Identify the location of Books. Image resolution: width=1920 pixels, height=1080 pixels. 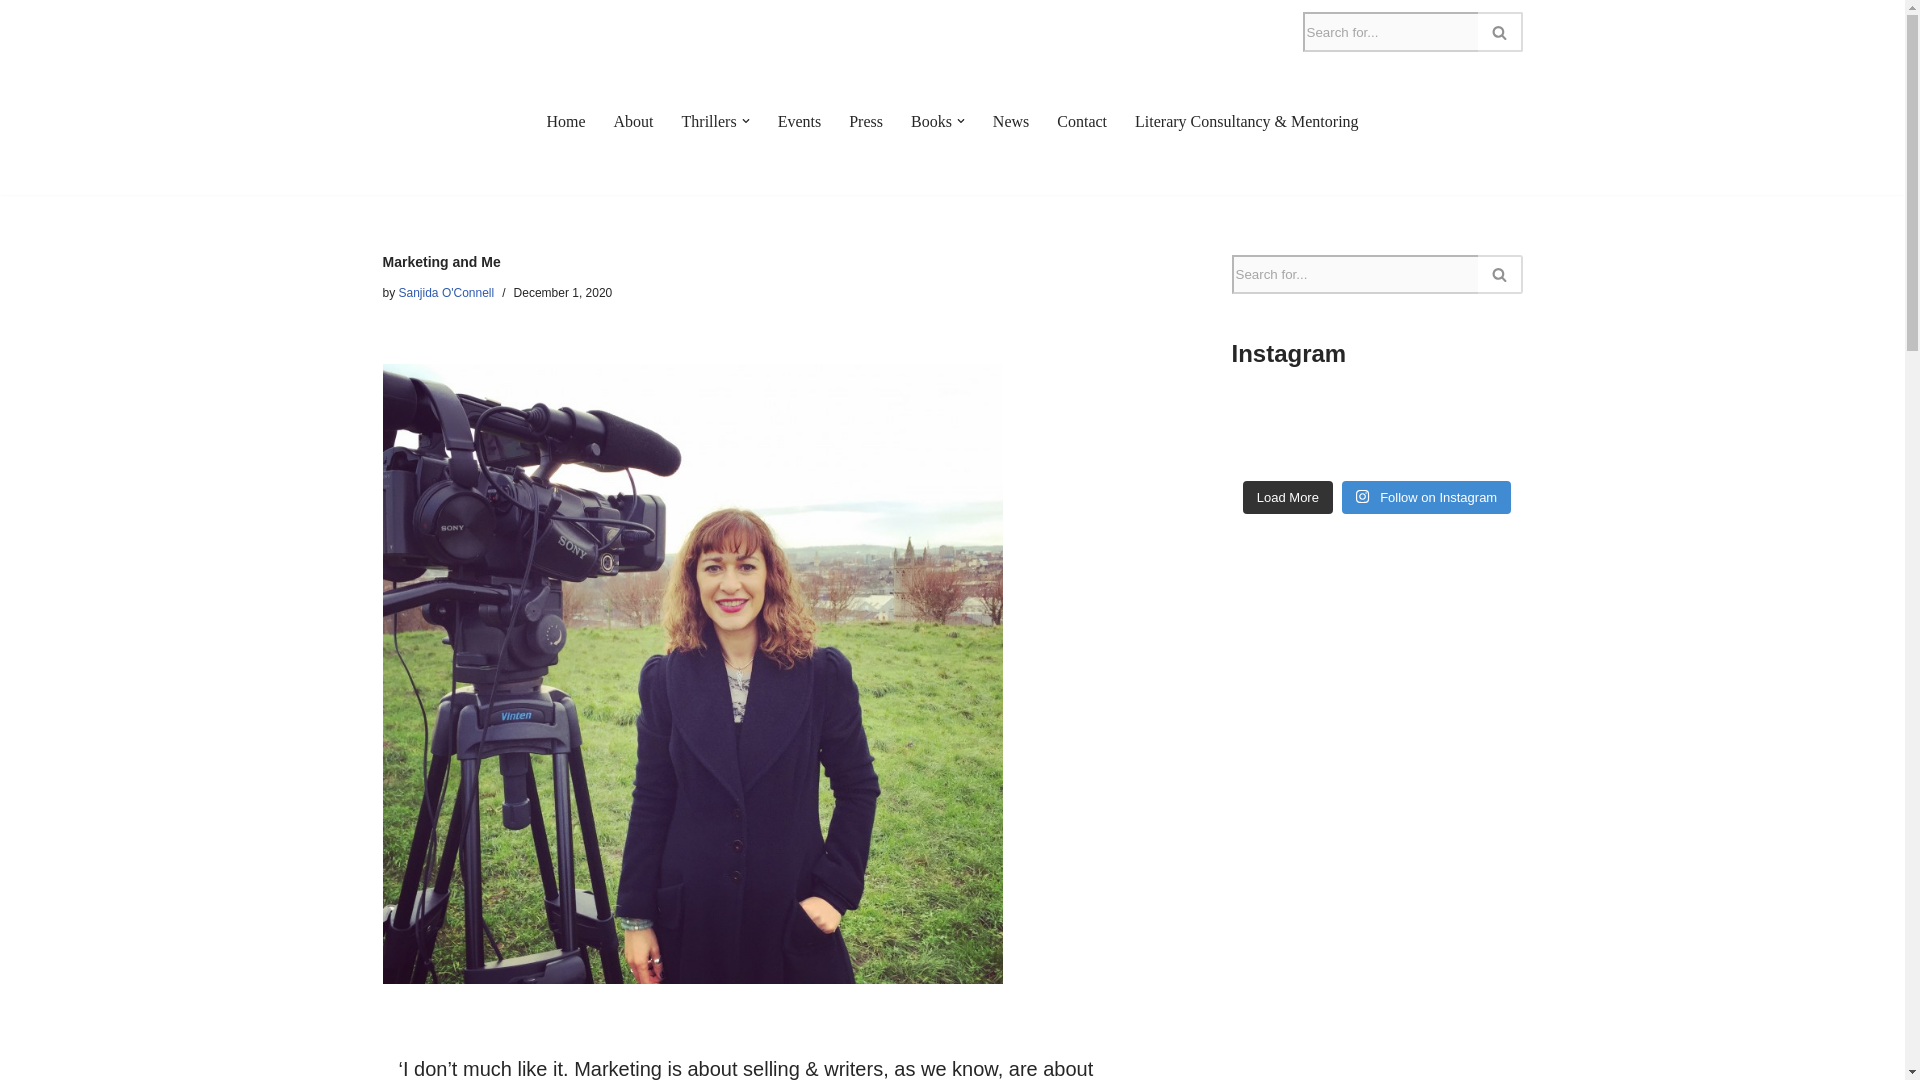
(931, 122).